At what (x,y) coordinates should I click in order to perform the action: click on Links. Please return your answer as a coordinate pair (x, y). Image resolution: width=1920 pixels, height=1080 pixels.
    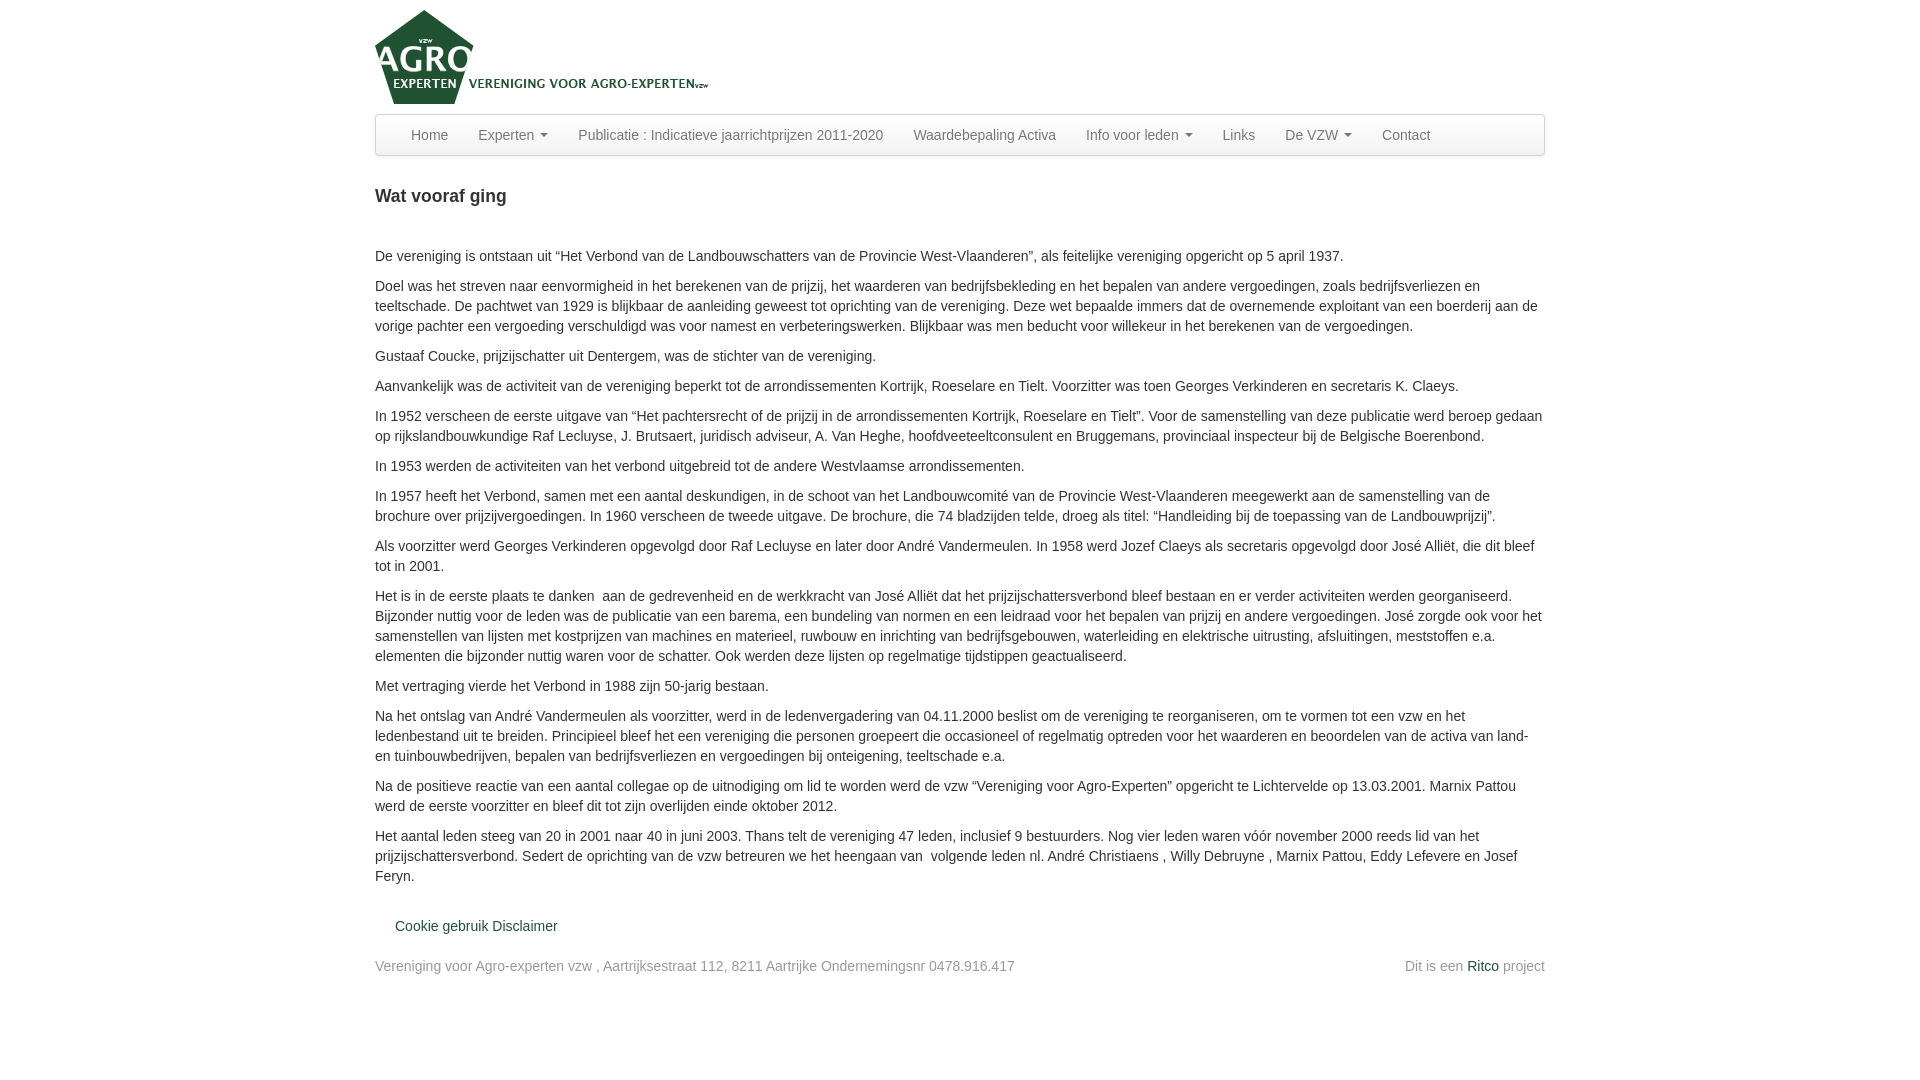
    Looking at the image, I should click on (1240, 135).